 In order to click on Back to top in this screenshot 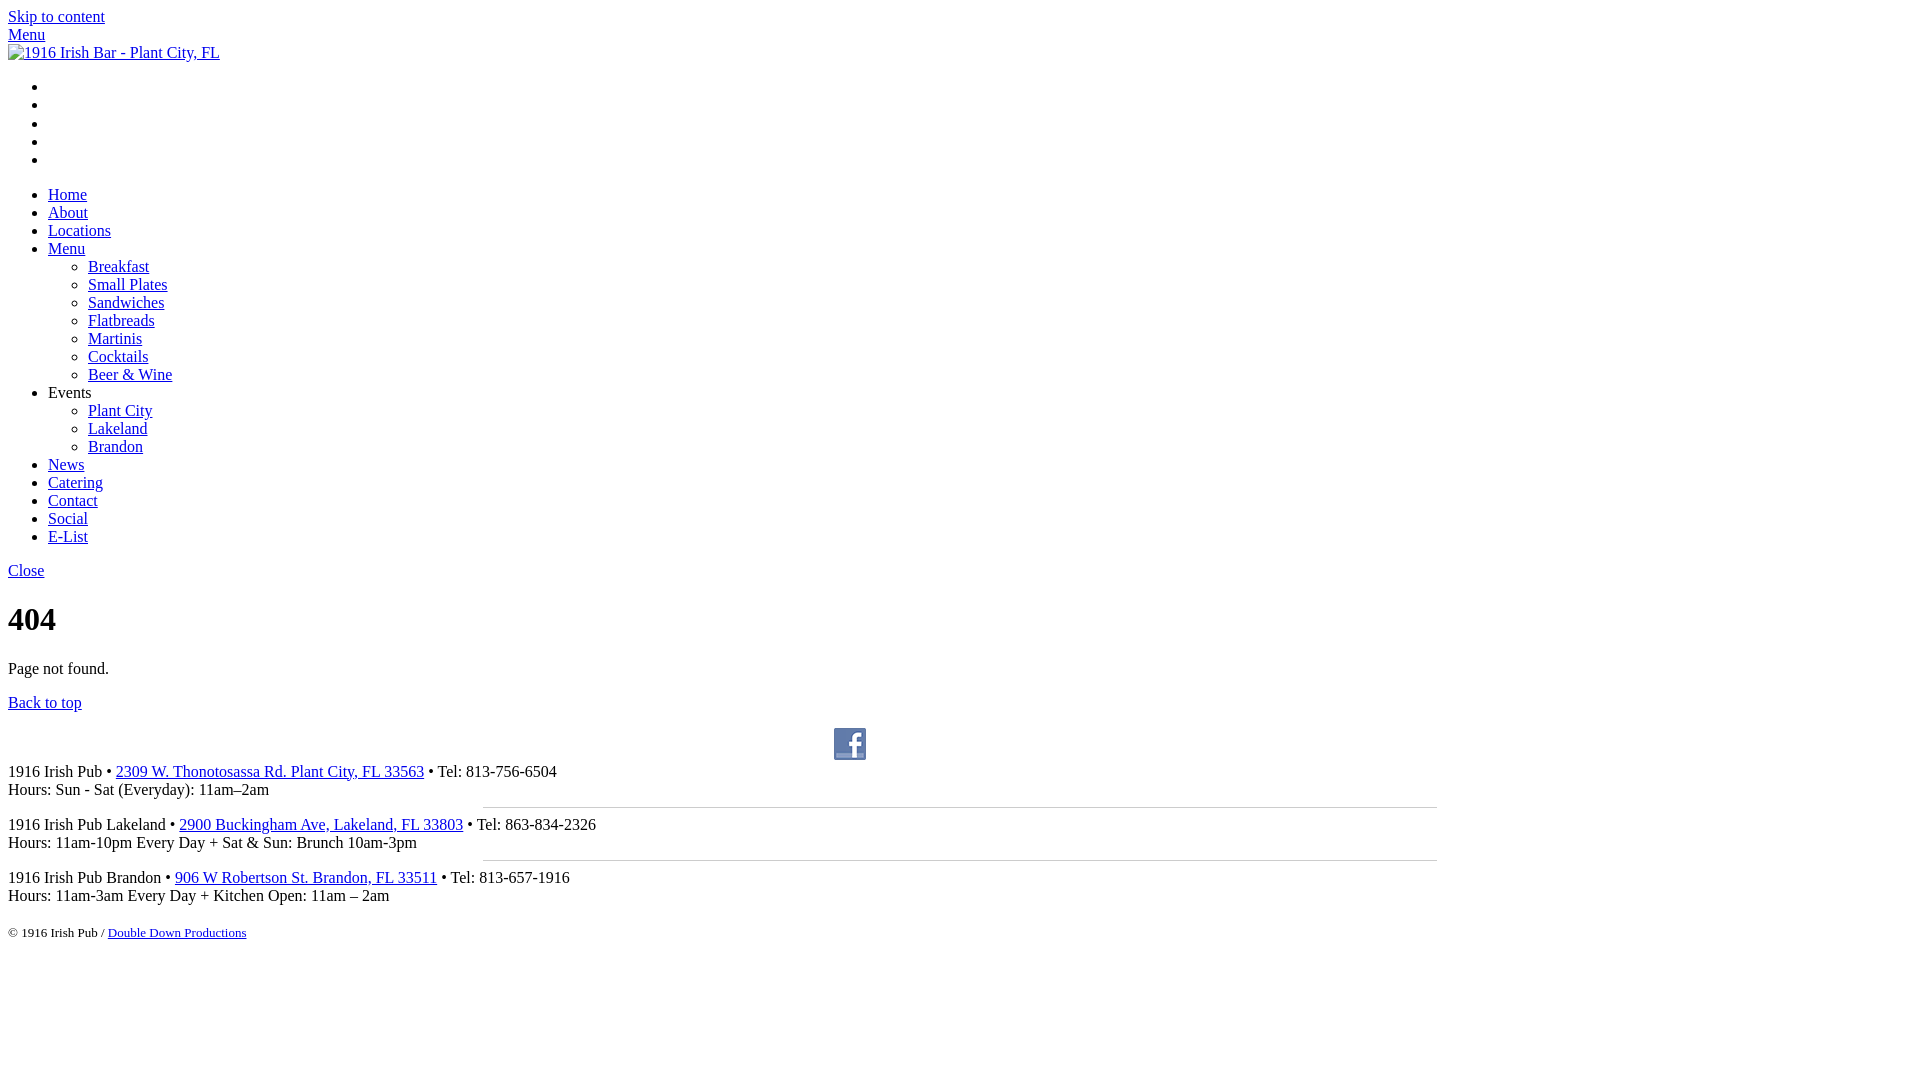, I will do `click(45, 702)`.